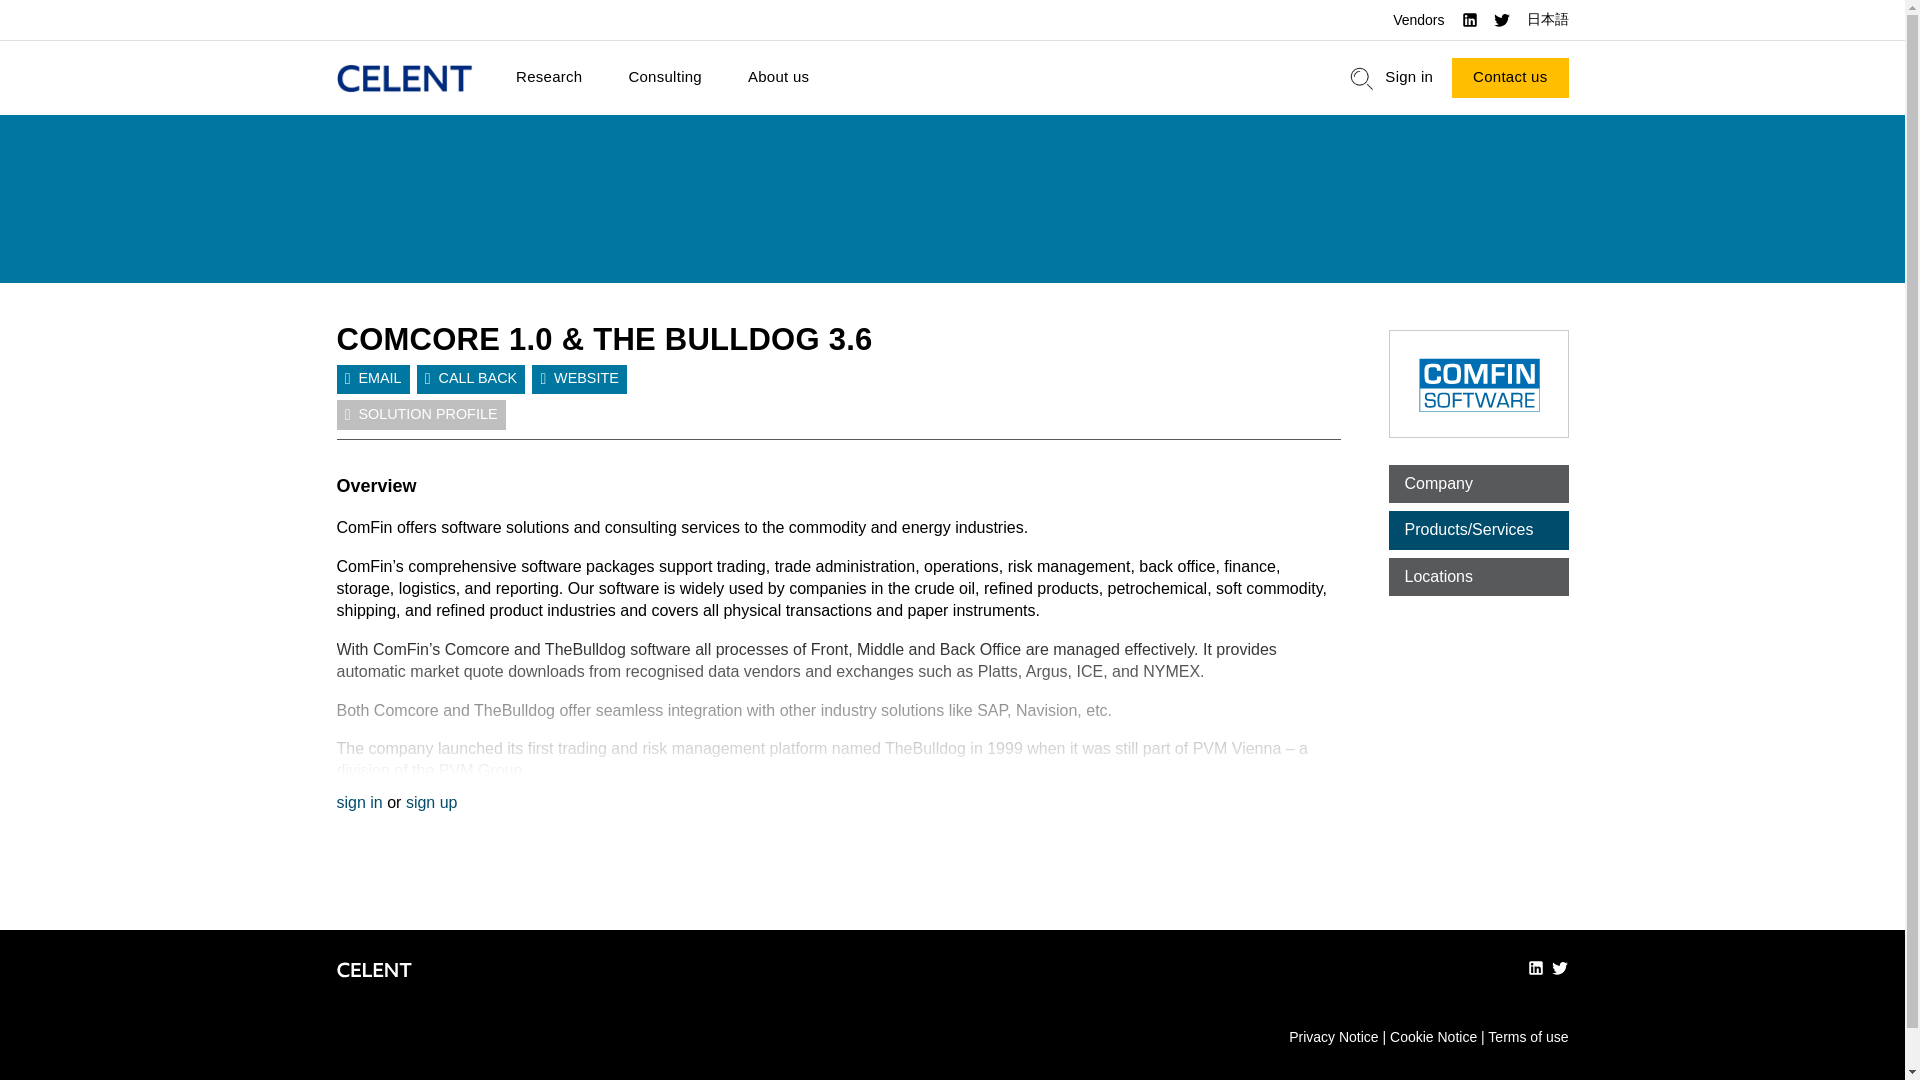  Describe the element at coordinates (664, 78) in the screenshot. I see `Consulting` at that location.